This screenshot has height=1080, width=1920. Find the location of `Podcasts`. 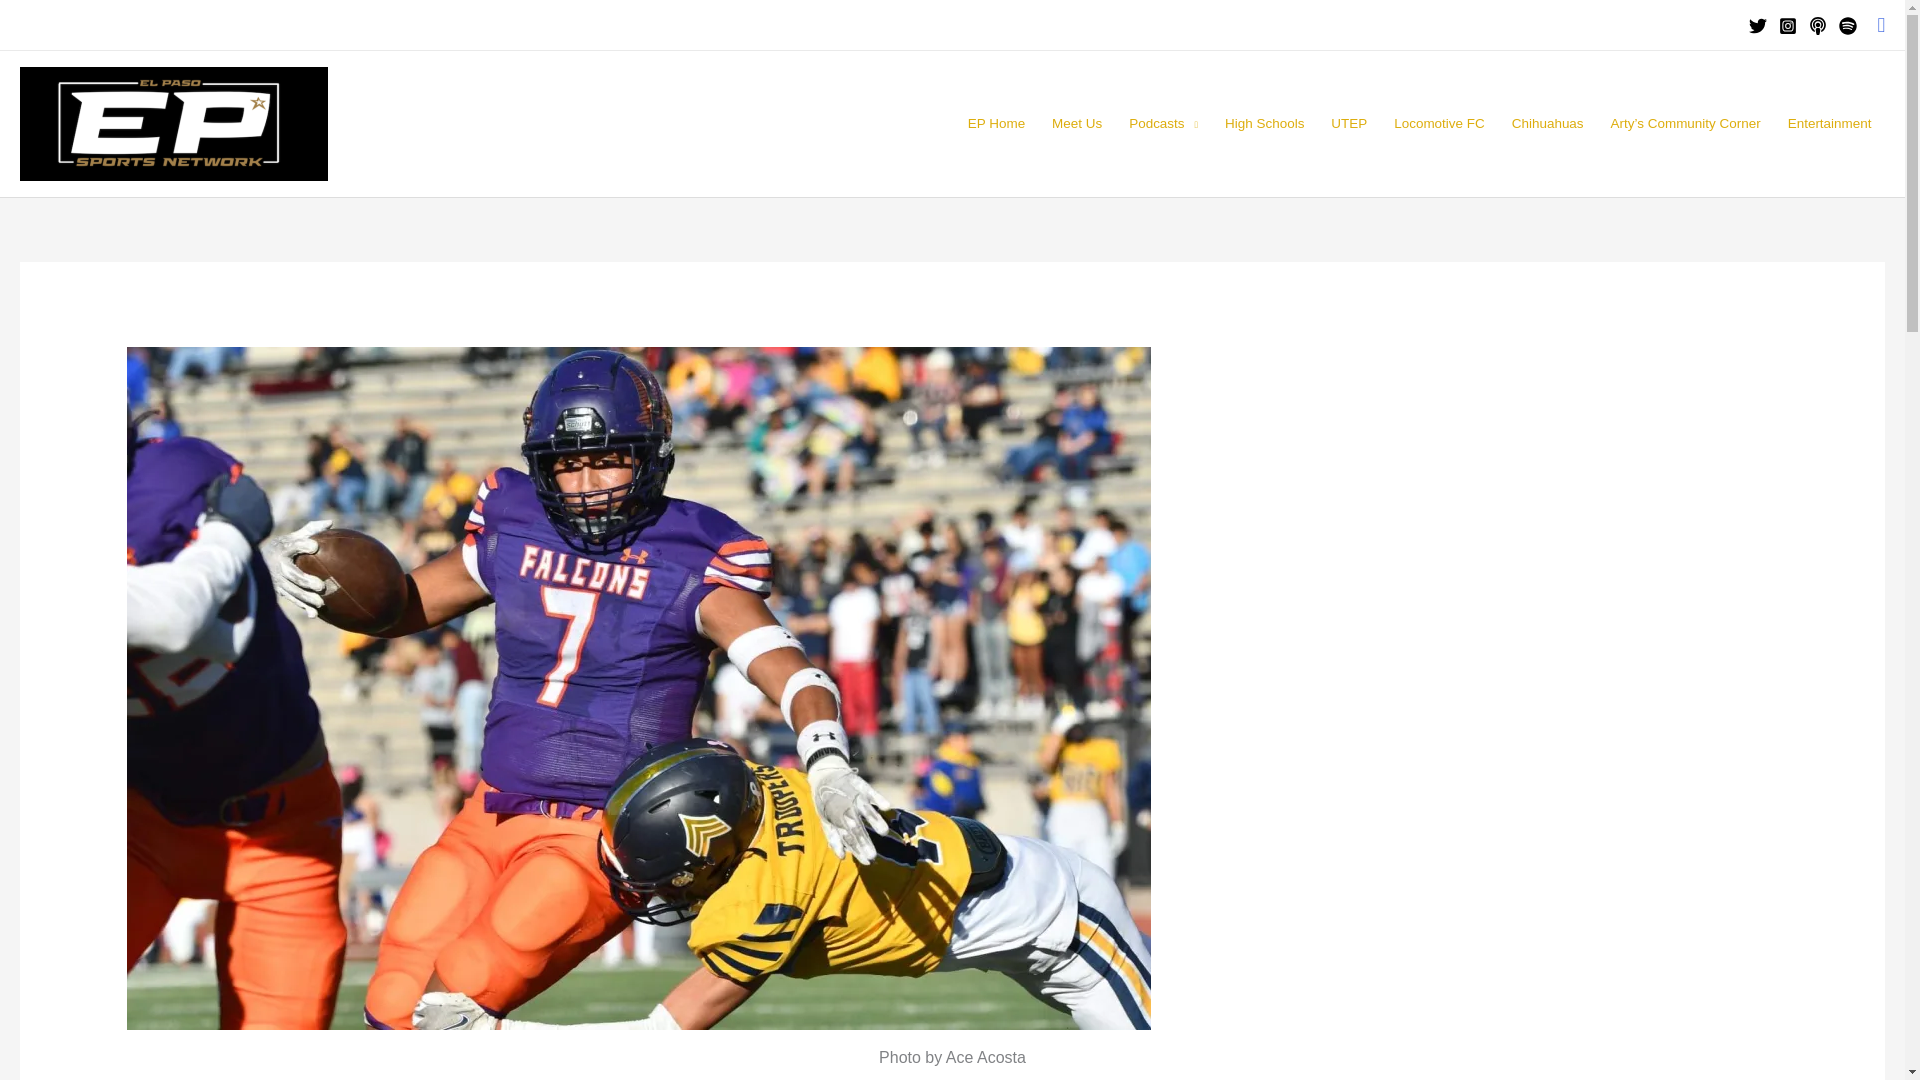

Podcasts is located at coordinates (1163, 123).